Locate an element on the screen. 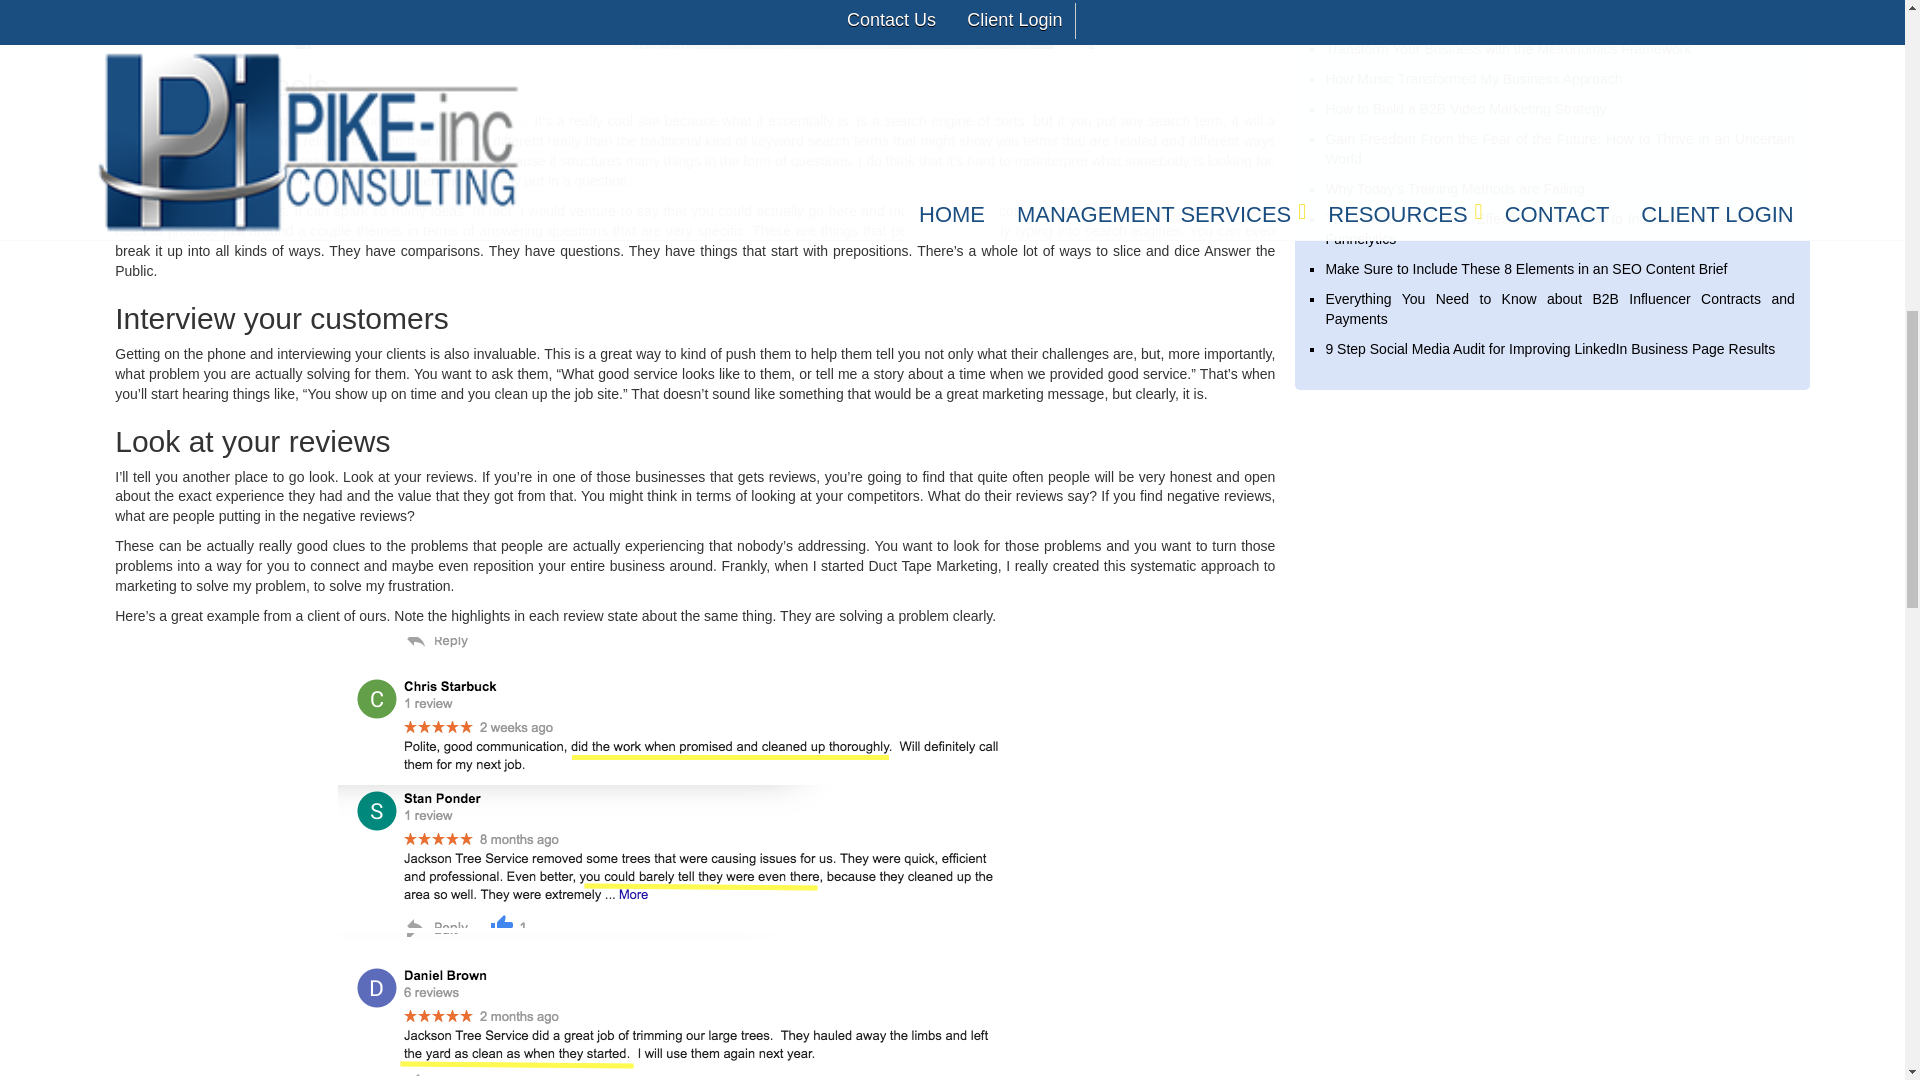 This screenshot has width=1920, height=1080. How to Build a B2B Video Marketing Strategy is located at coordinates (1464, 108).